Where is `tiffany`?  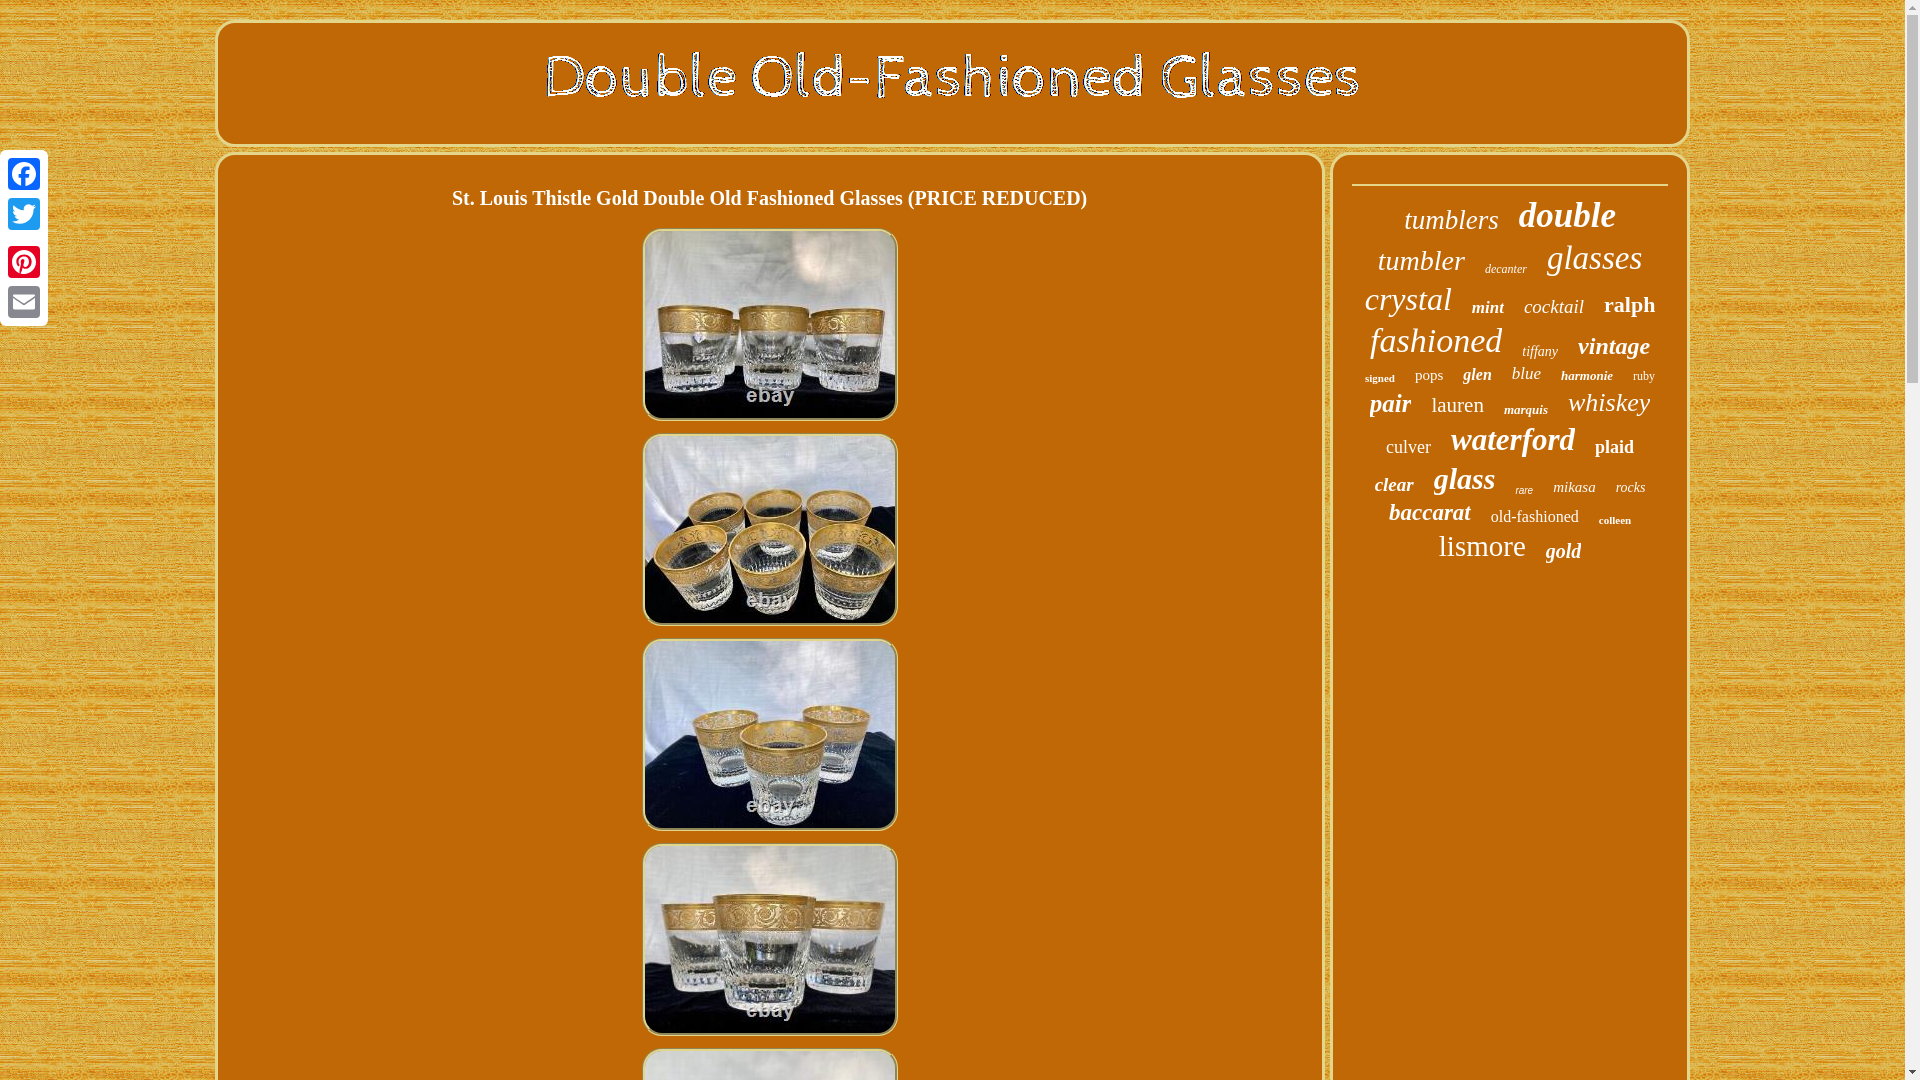 tiffany is located at coordinates (1540, 352).